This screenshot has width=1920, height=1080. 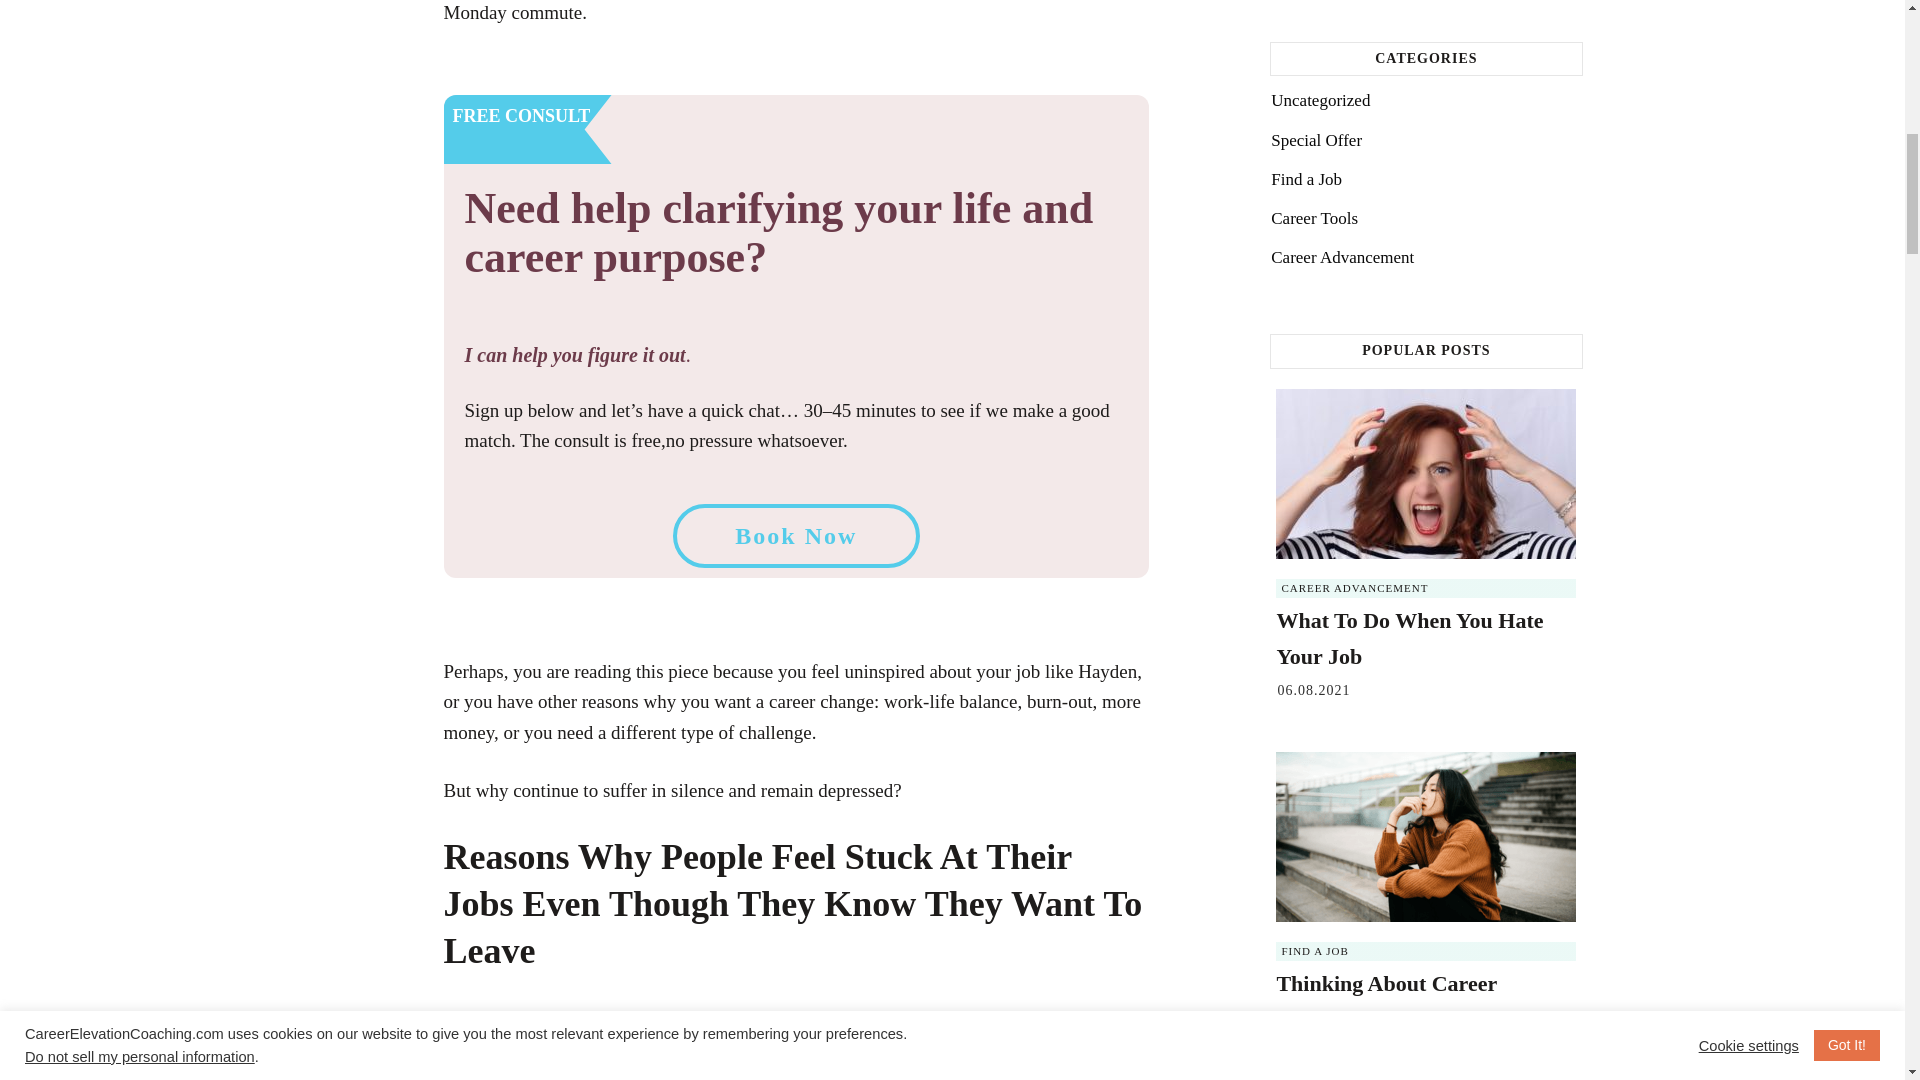 What do you see at coordinates (1316, 140) in the screenshot?
I see `Special Offer` at bounding box center [1316, 140].